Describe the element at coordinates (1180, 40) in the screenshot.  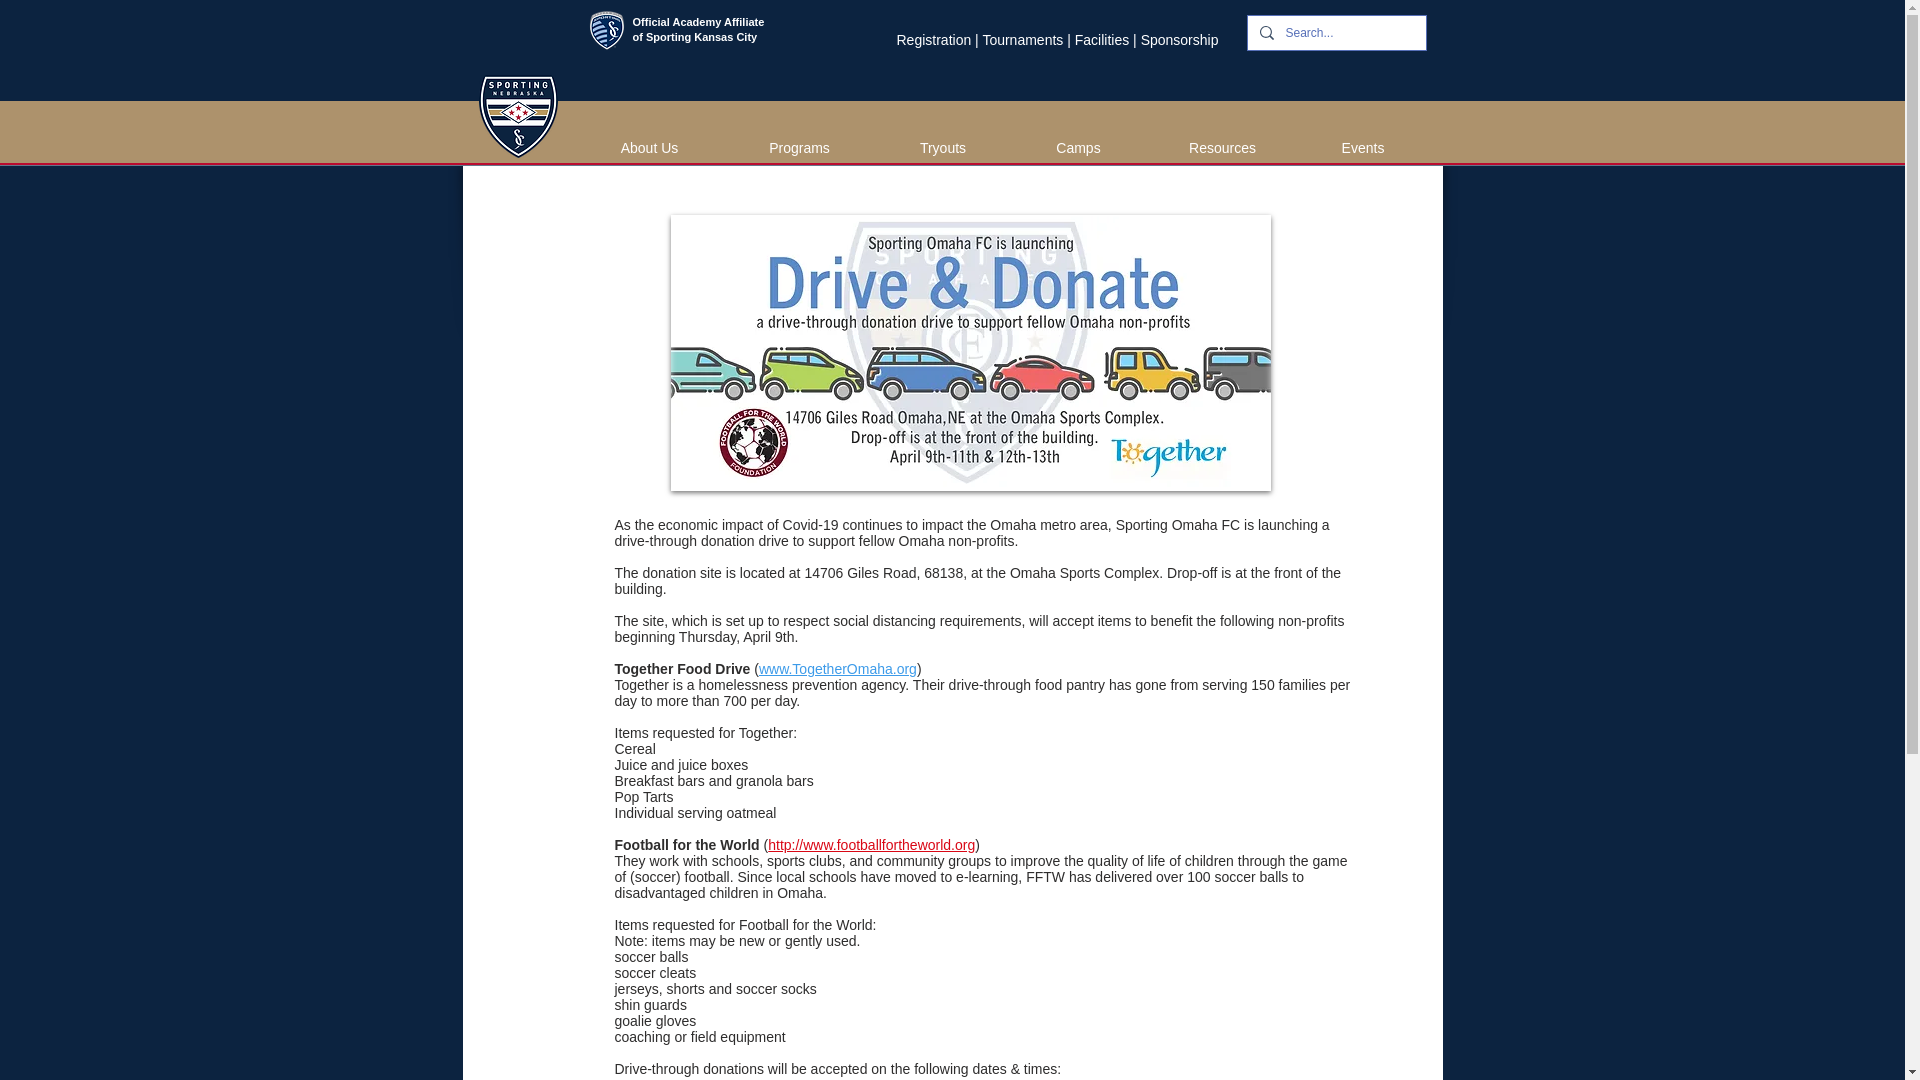
I see `Sponsorship` at that location.